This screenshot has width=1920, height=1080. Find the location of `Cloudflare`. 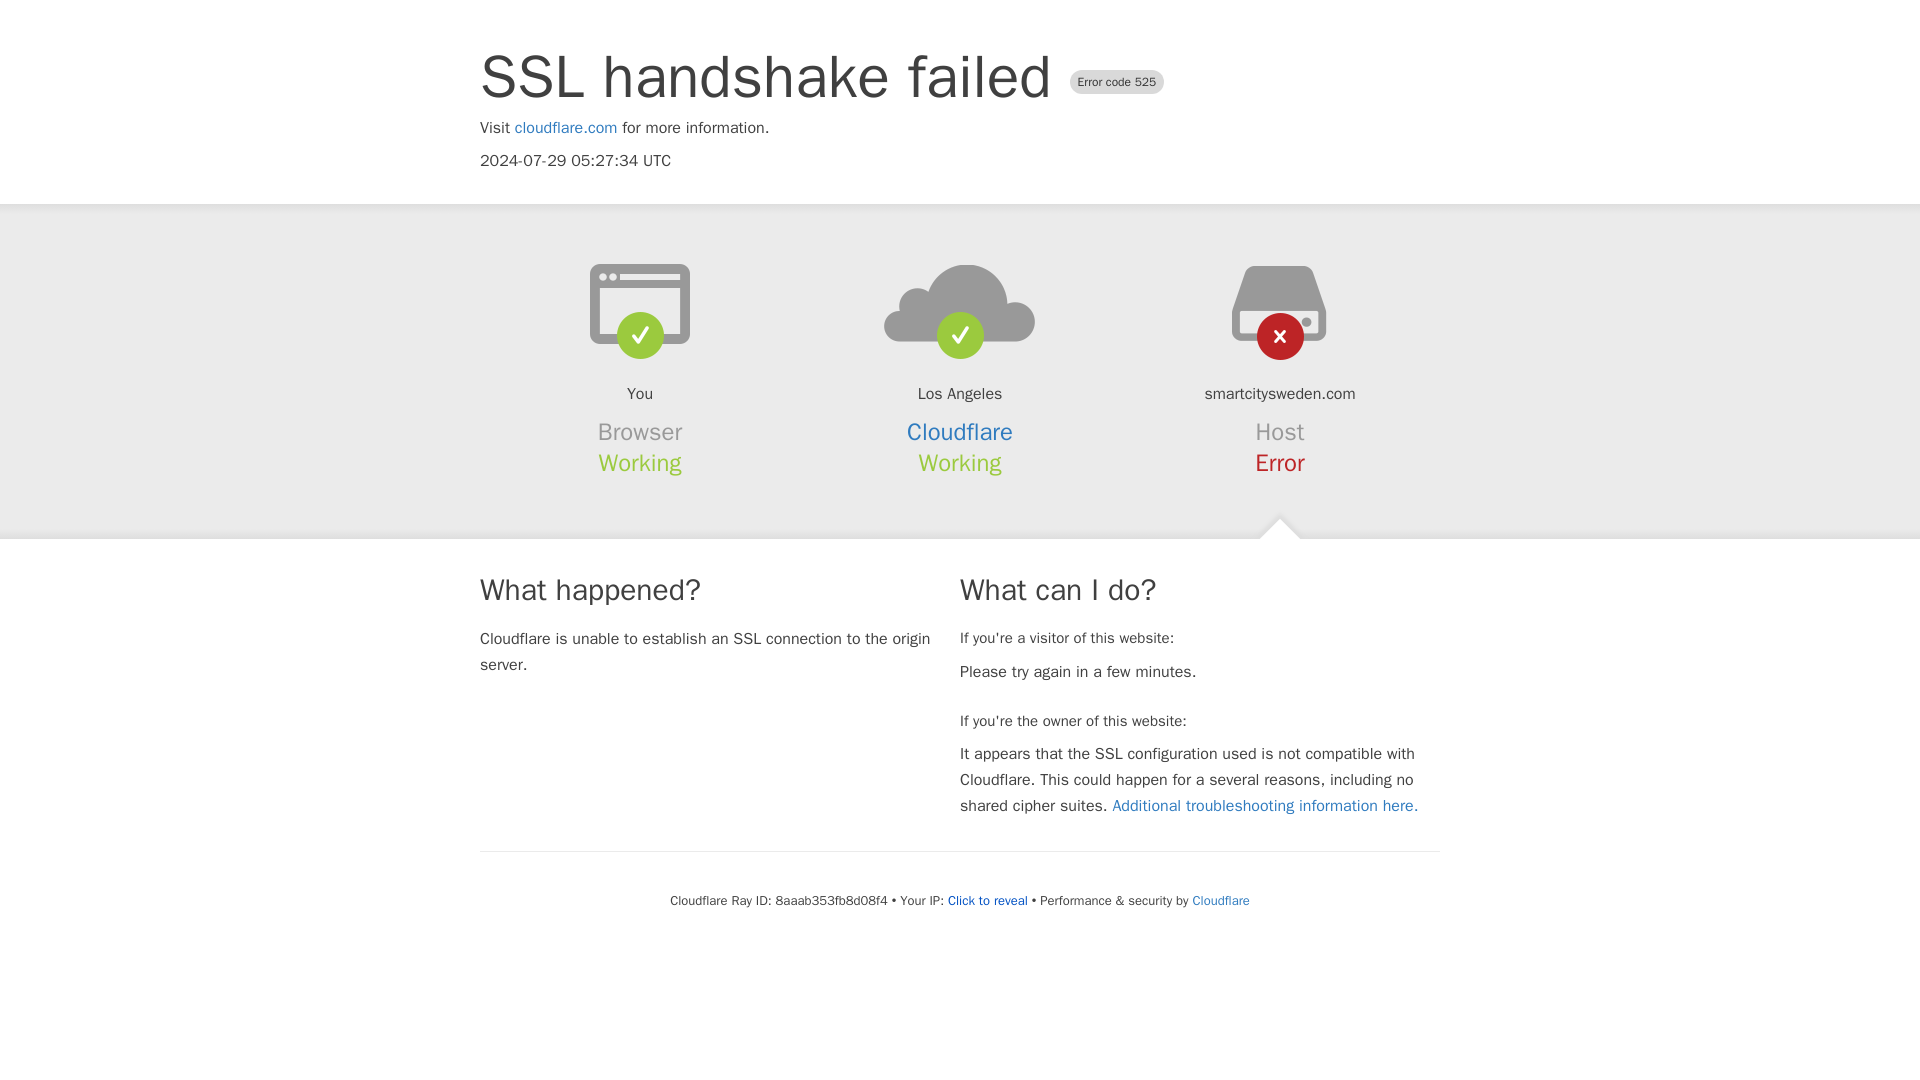

Cloudflare is located at coordinates (960, 432).